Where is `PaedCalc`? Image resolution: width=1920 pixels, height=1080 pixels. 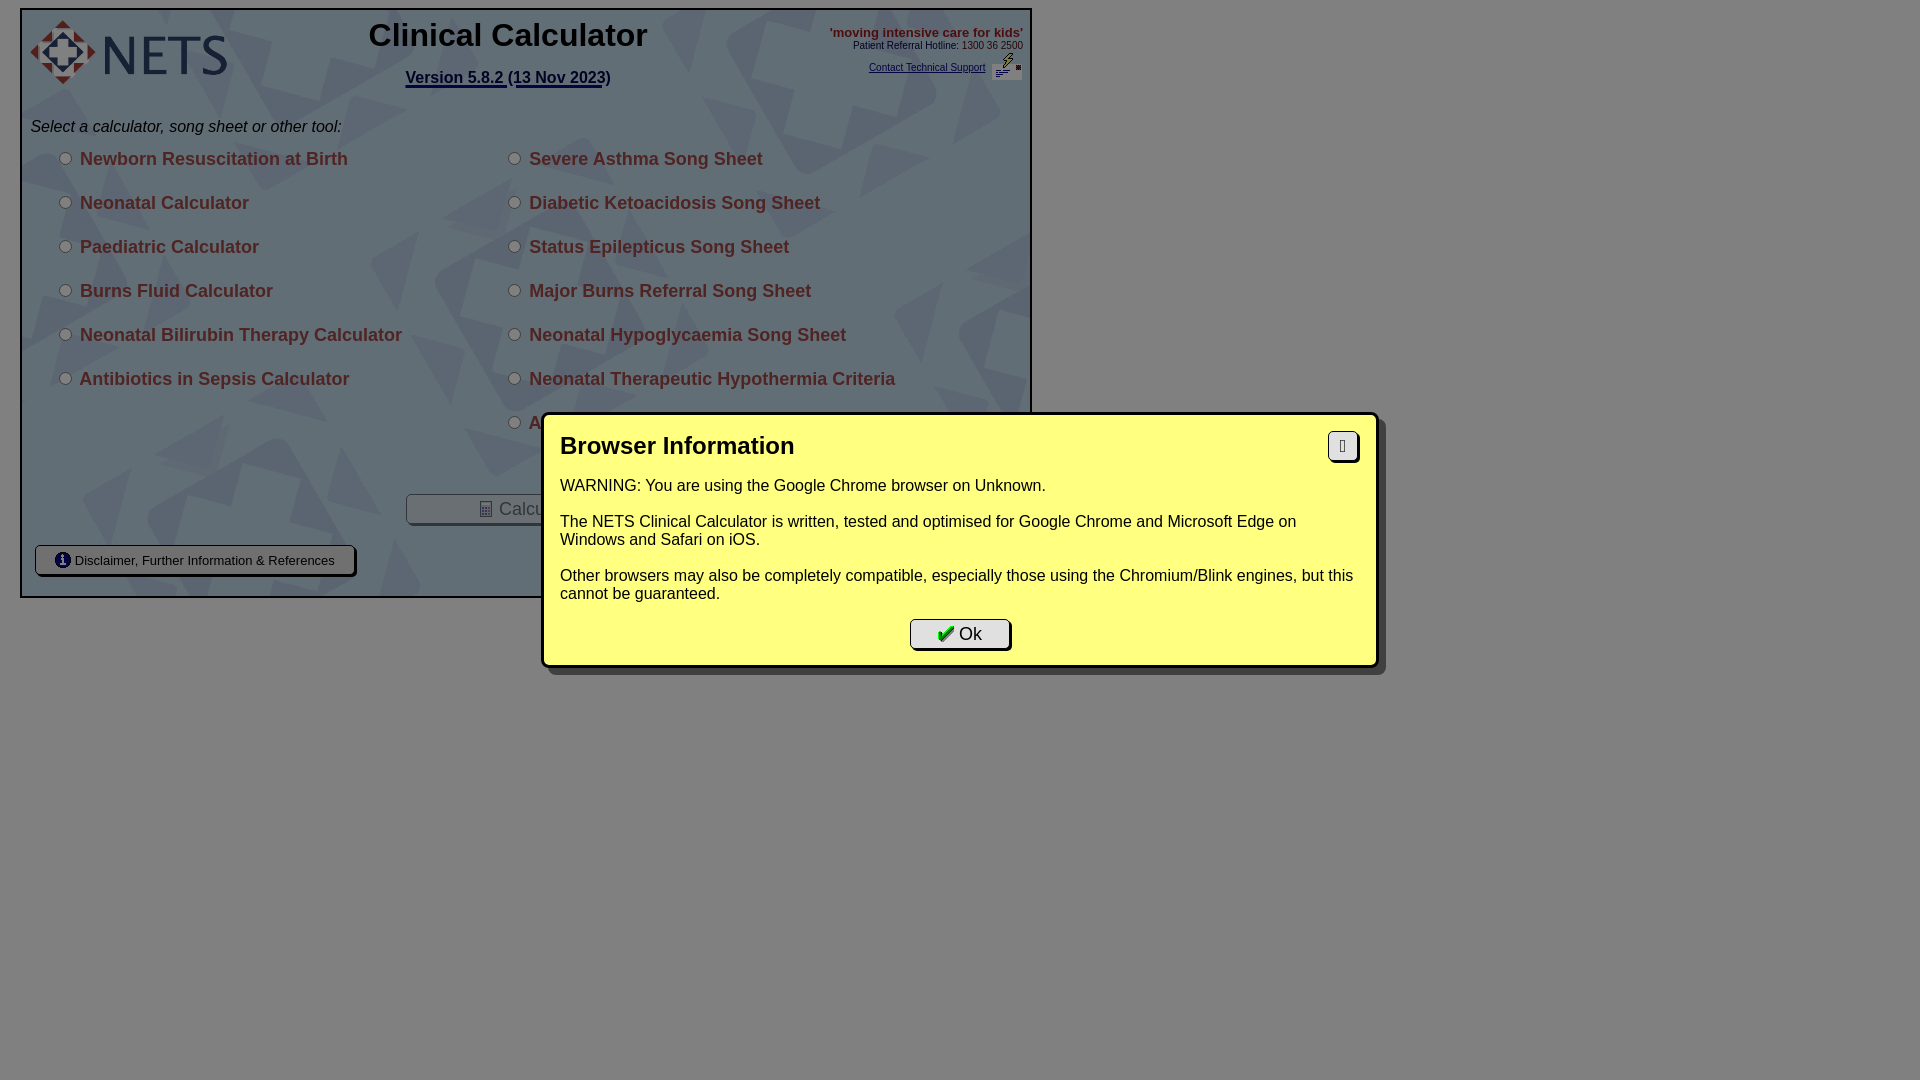 PaedCalc is located at coordinates (66, 246).